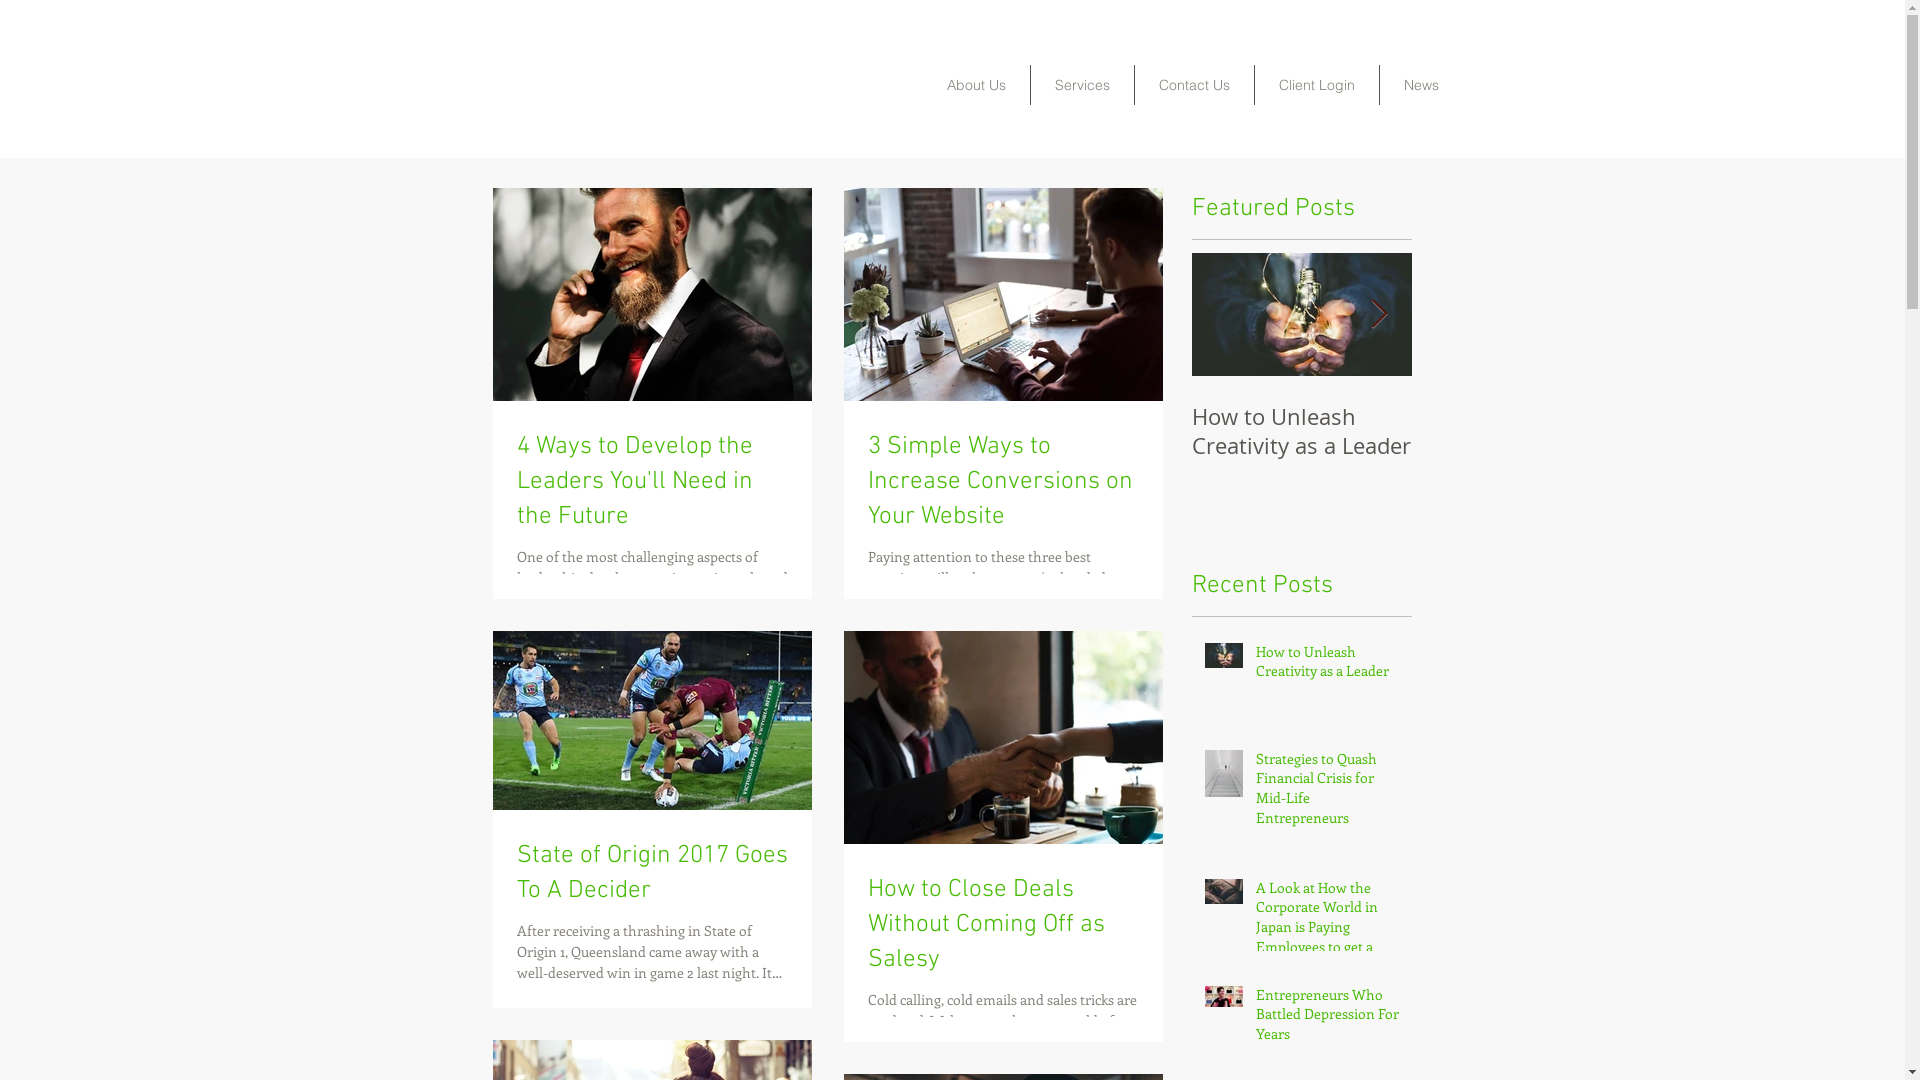  What do you see at coordinates (976, 85) in the screenshot?
I see `About Us` at bounding box center [976, 85].